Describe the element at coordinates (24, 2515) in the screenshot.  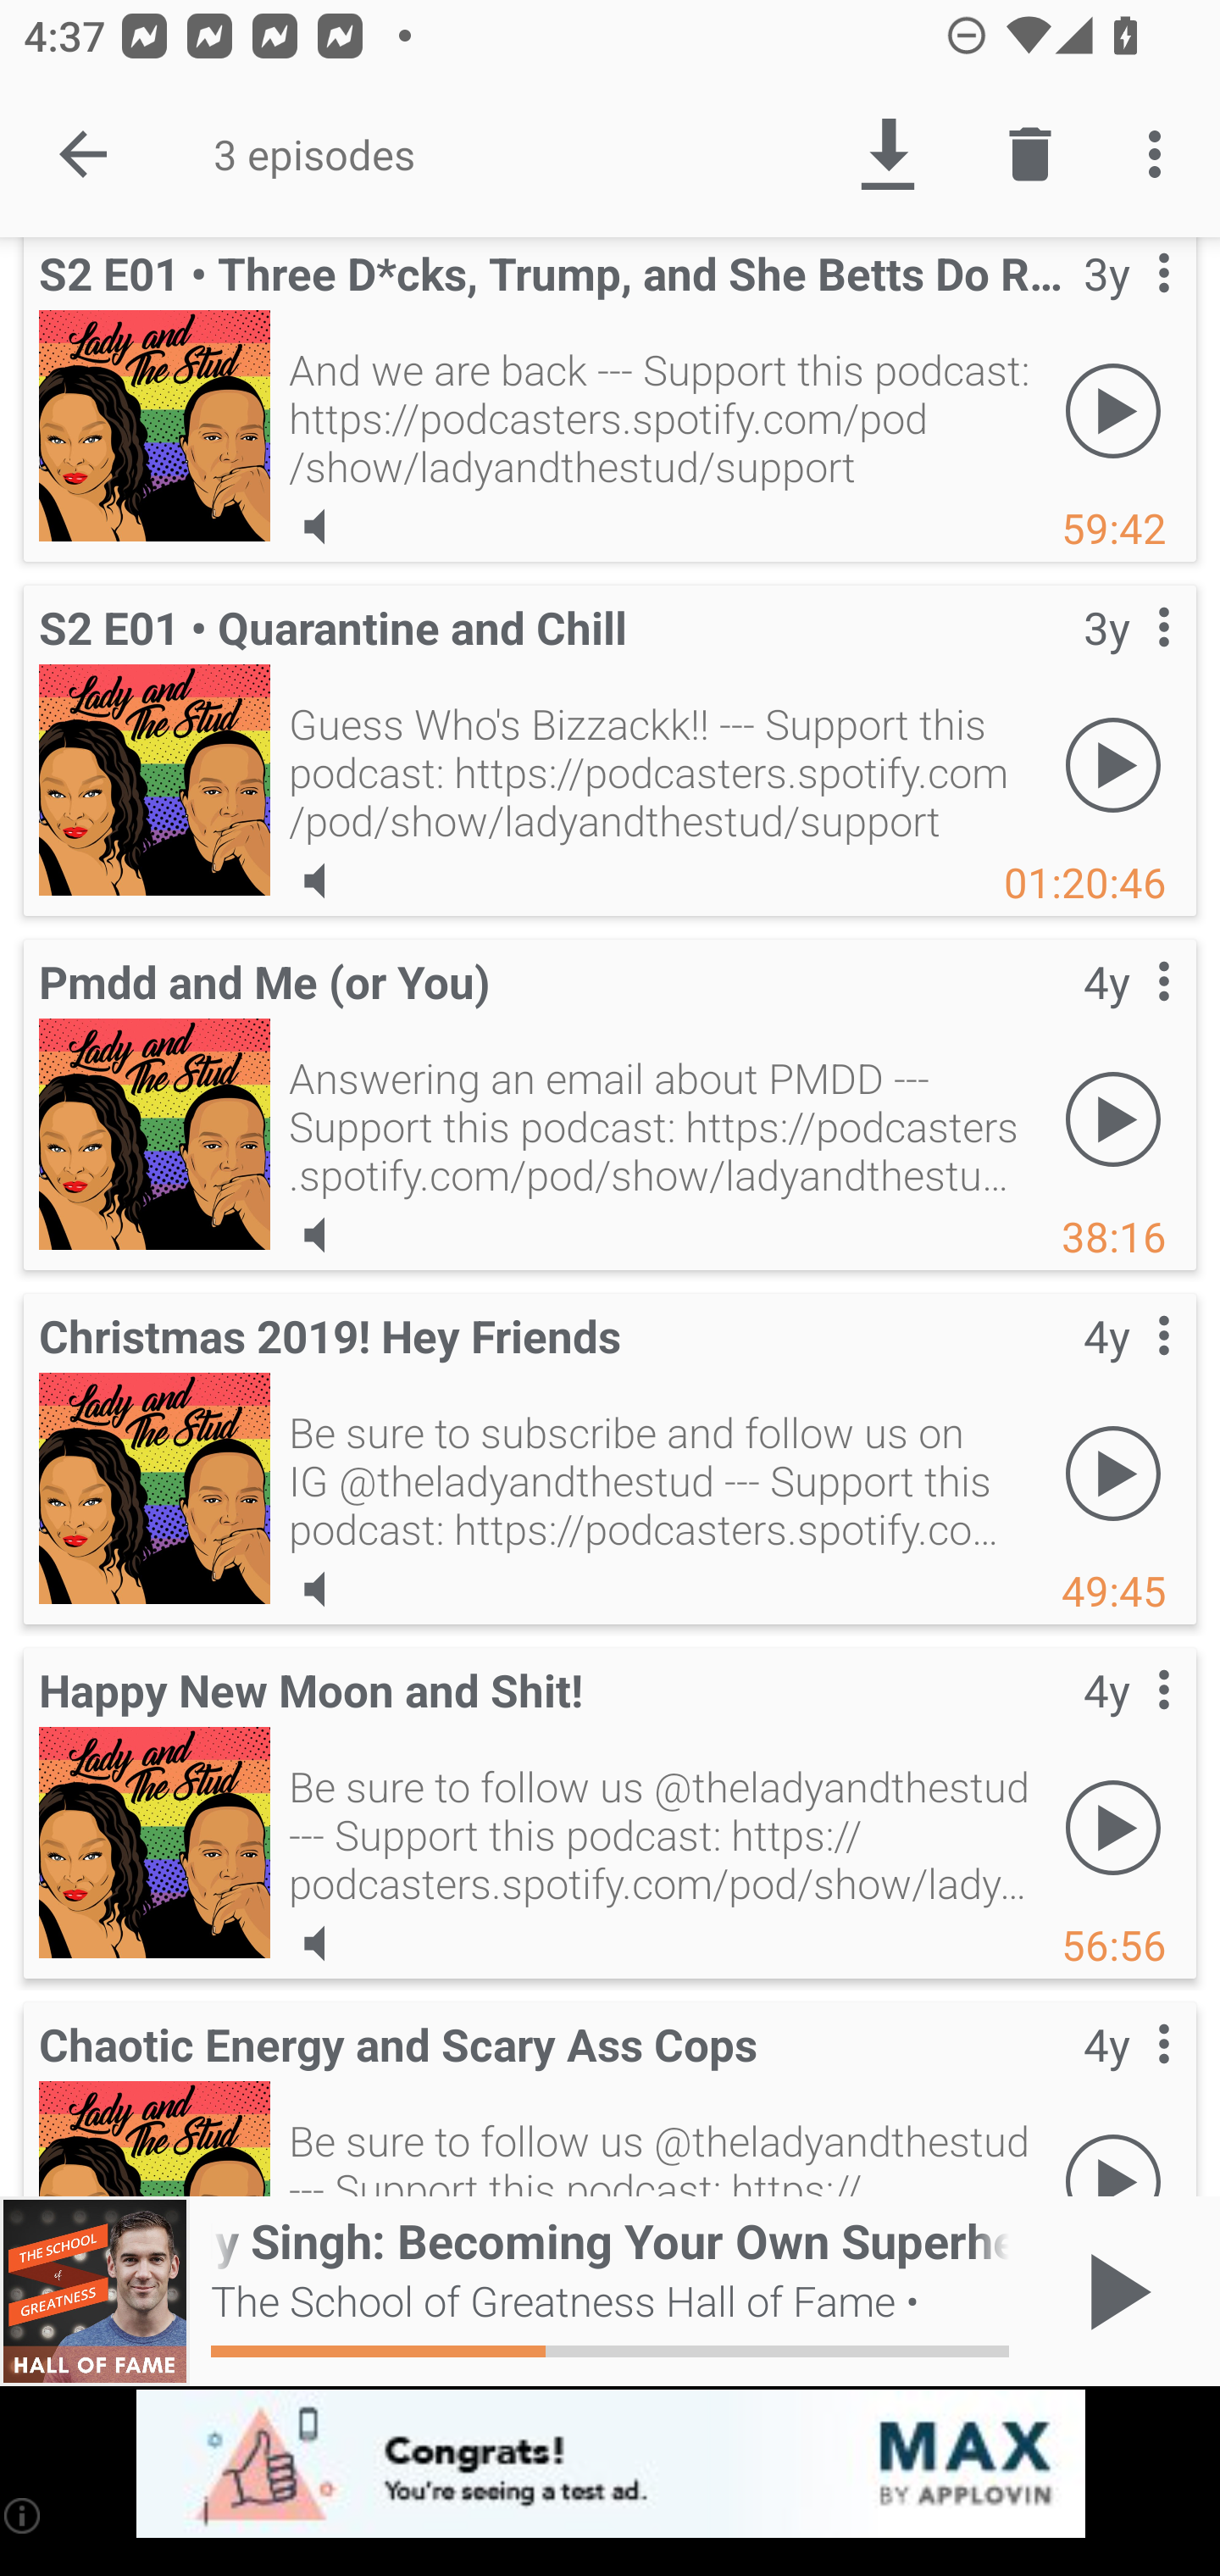
I see `(i)` at that location.